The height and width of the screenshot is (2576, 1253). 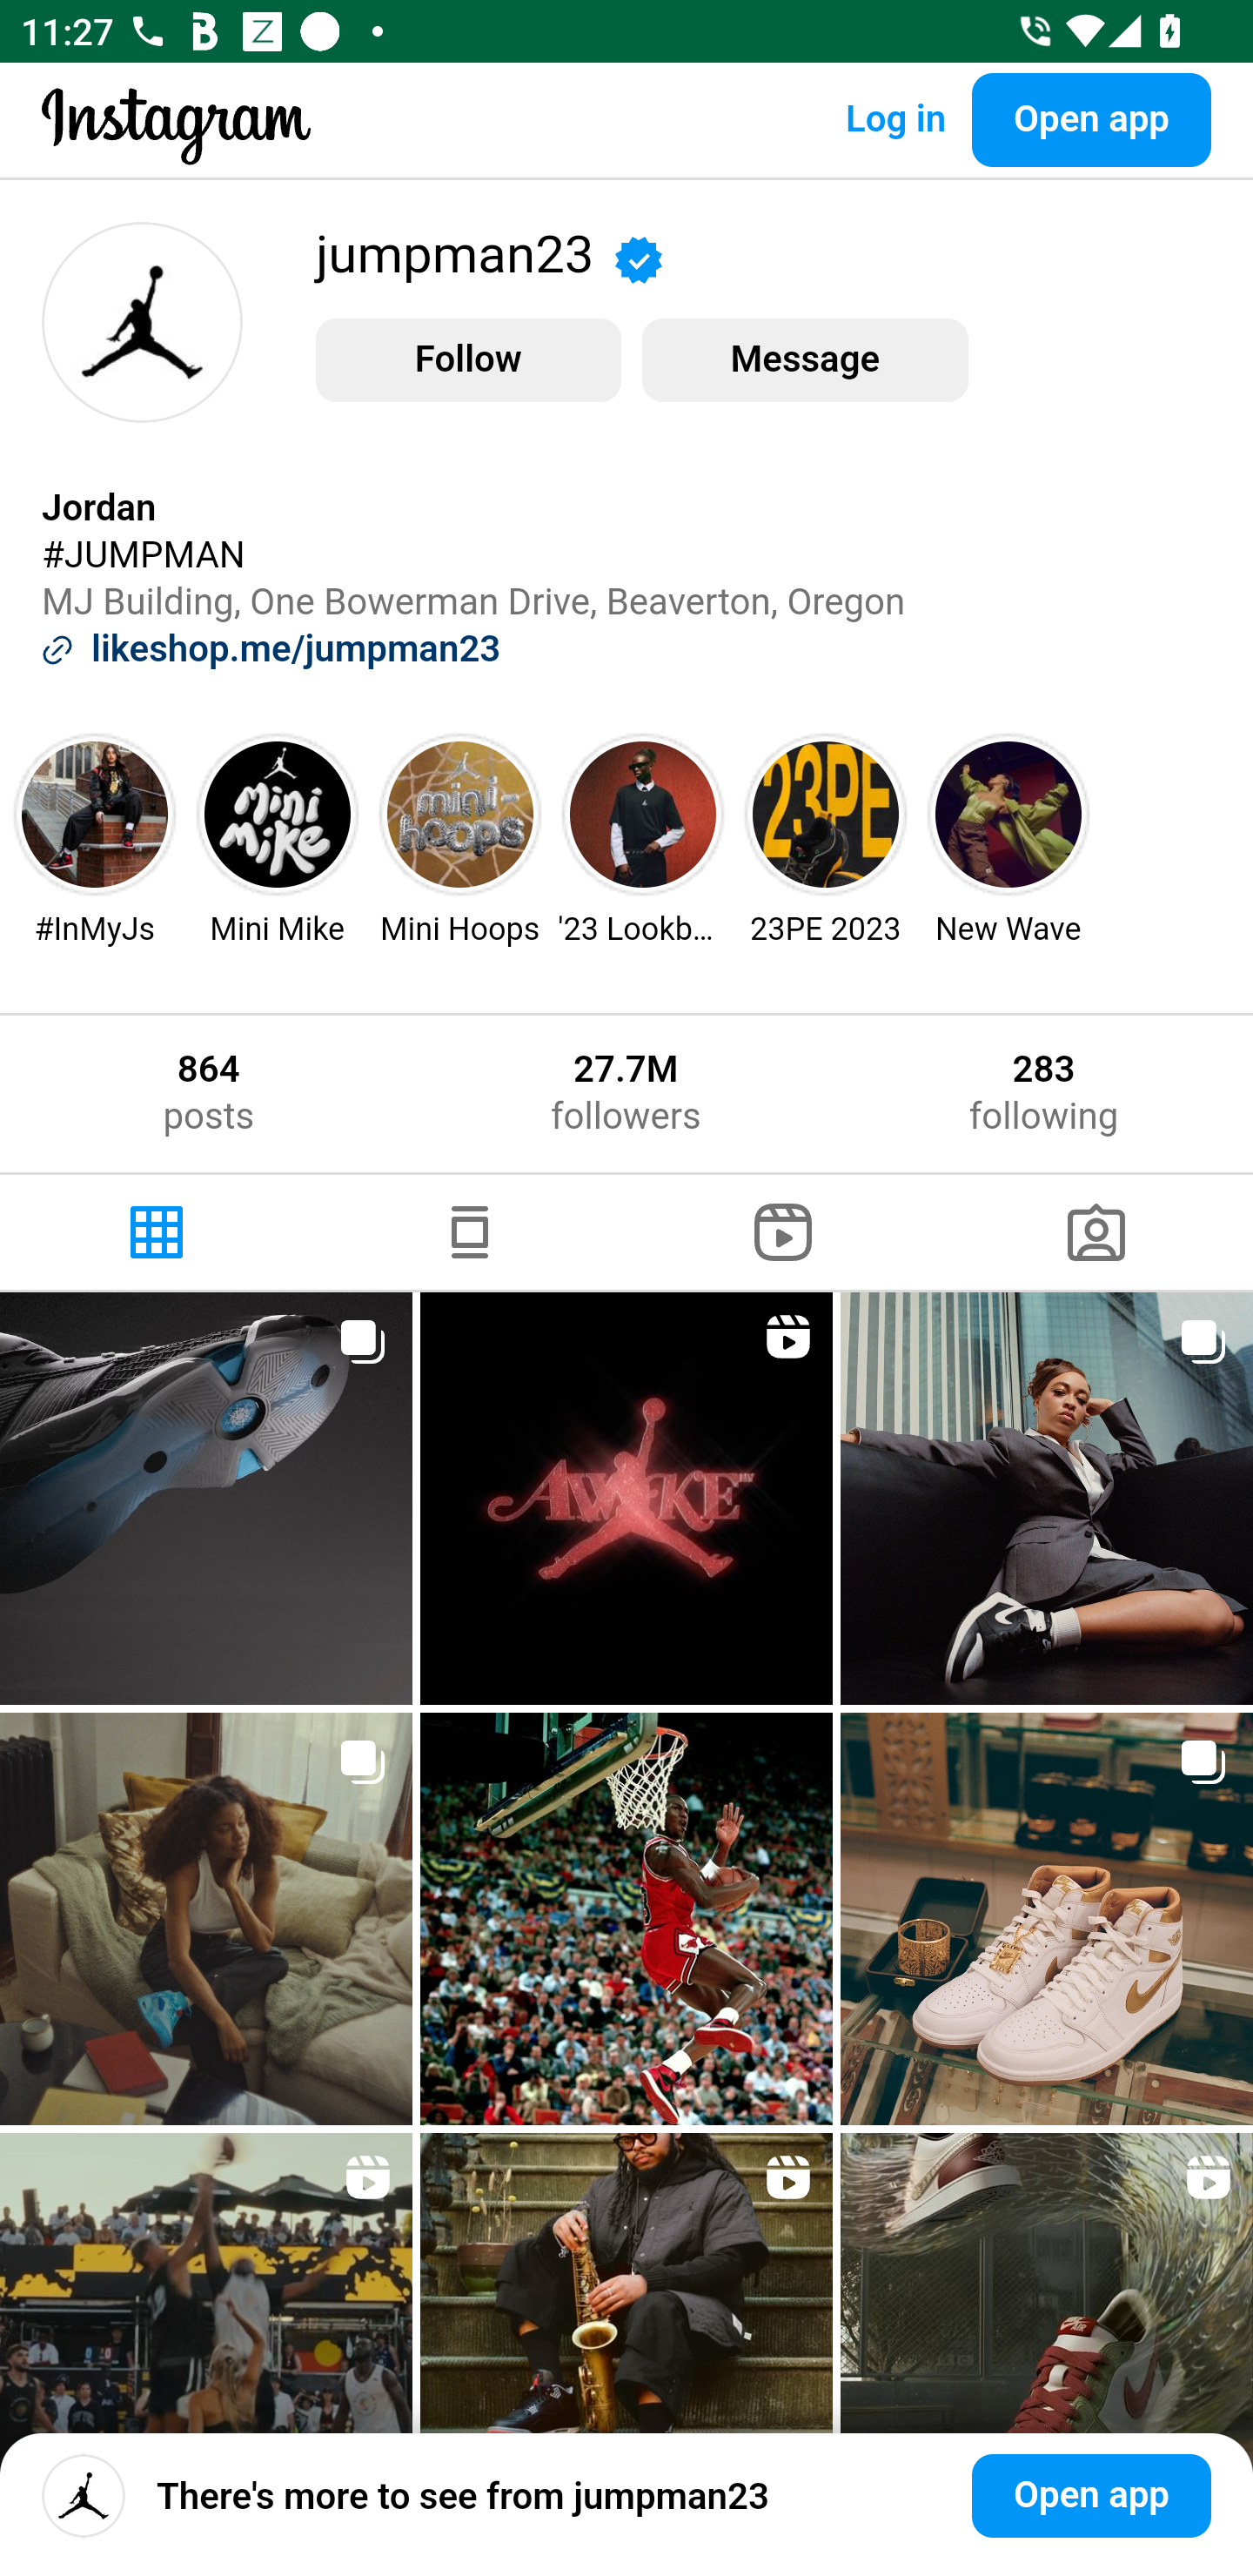 What do you see at coordinates (95, 815) in the screenshot?
I see `#InMyJs's profile picture` at bounding box center [95, 815].